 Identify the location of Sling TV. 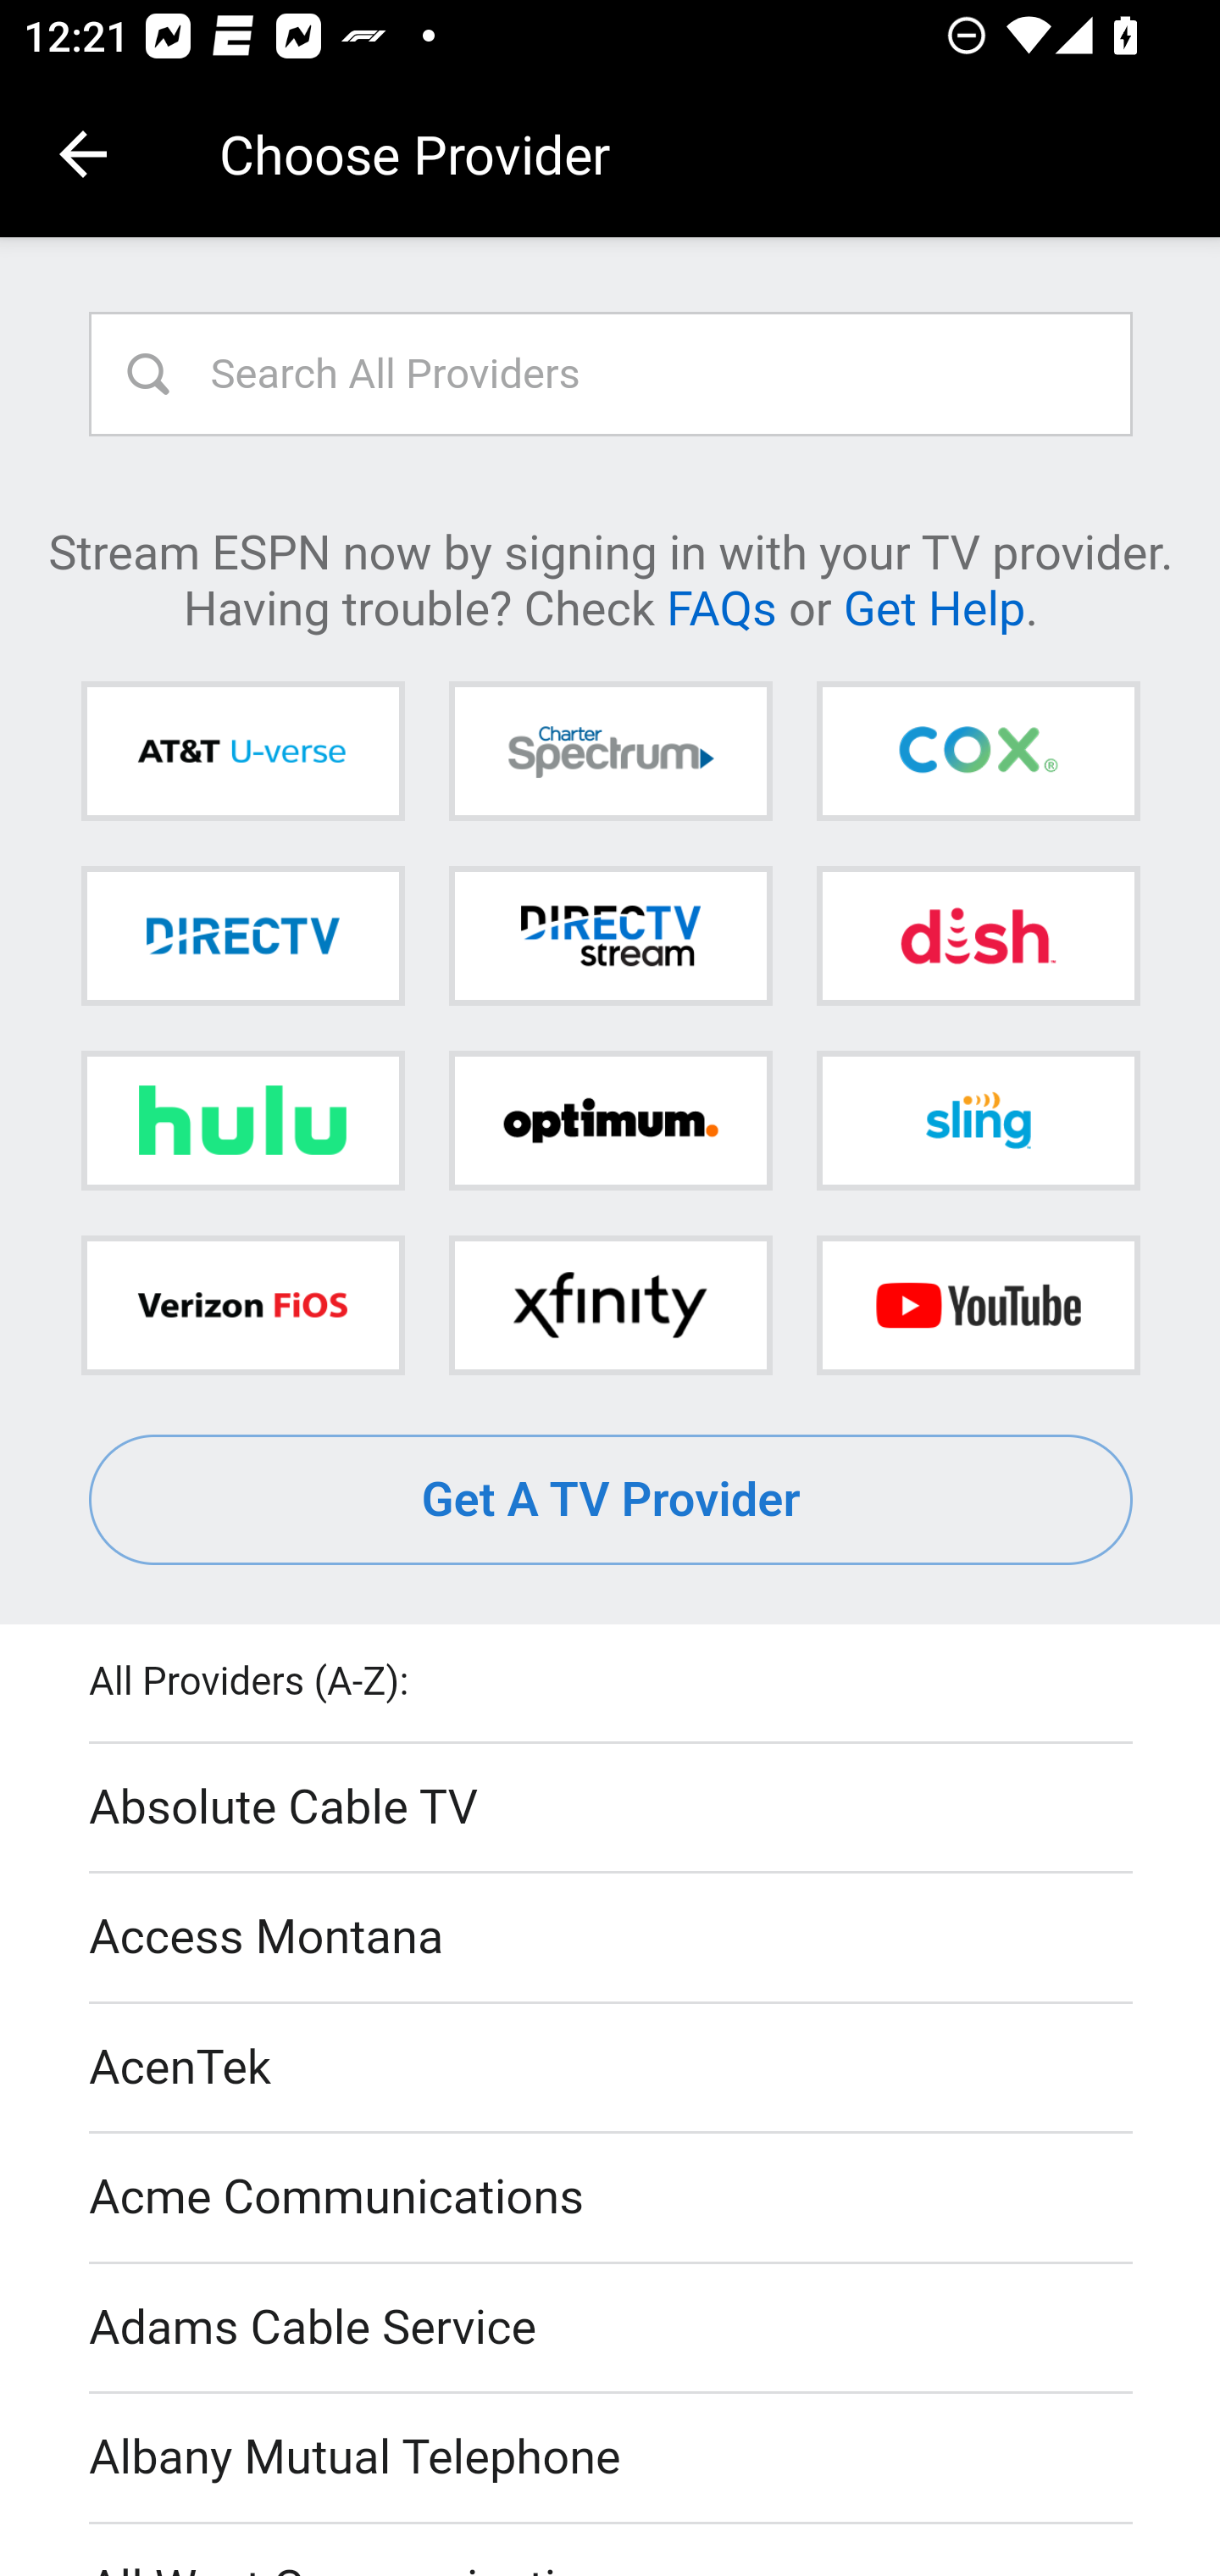
(978, 1120).